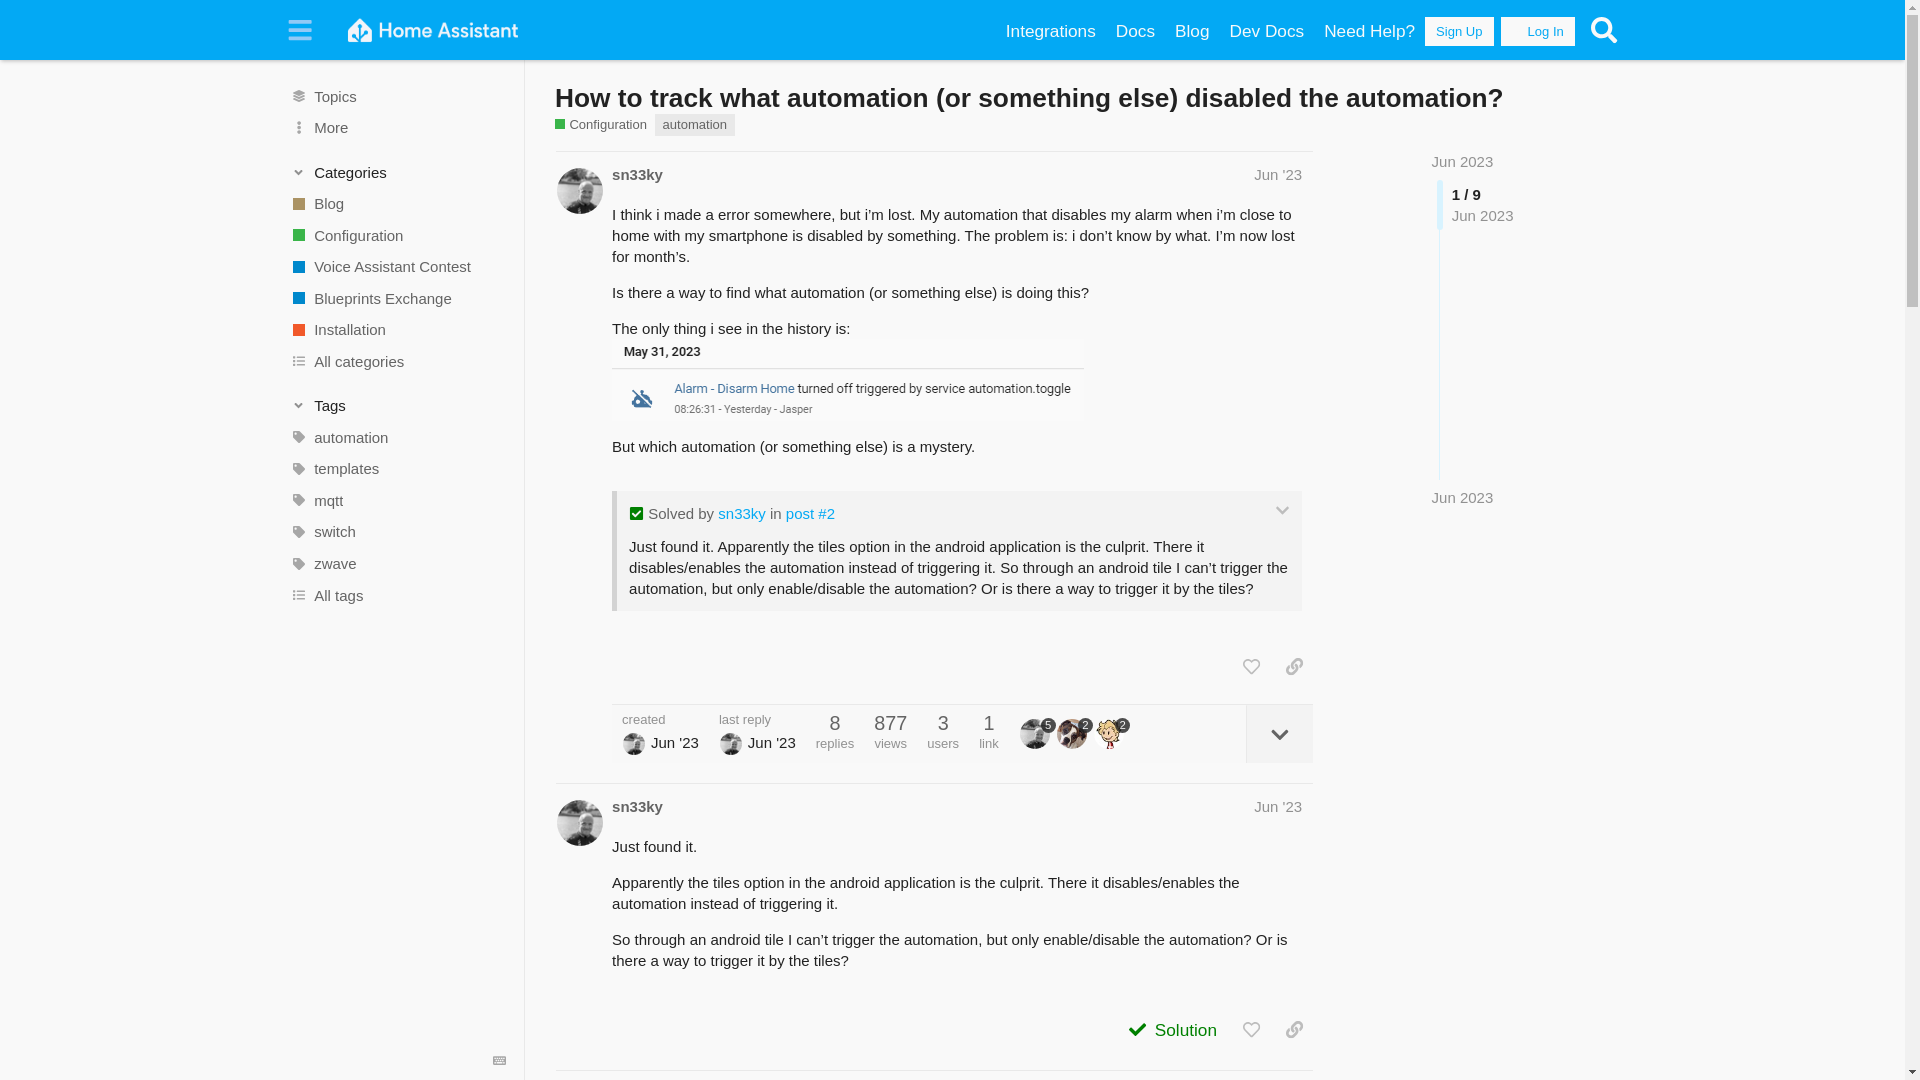 The width and height of the screenshot is (1920, 1080). What do you see at coordinates (397, 266) in the screenshot?
I see `Voice Assistant Contest` at bounding box center [397, 266].